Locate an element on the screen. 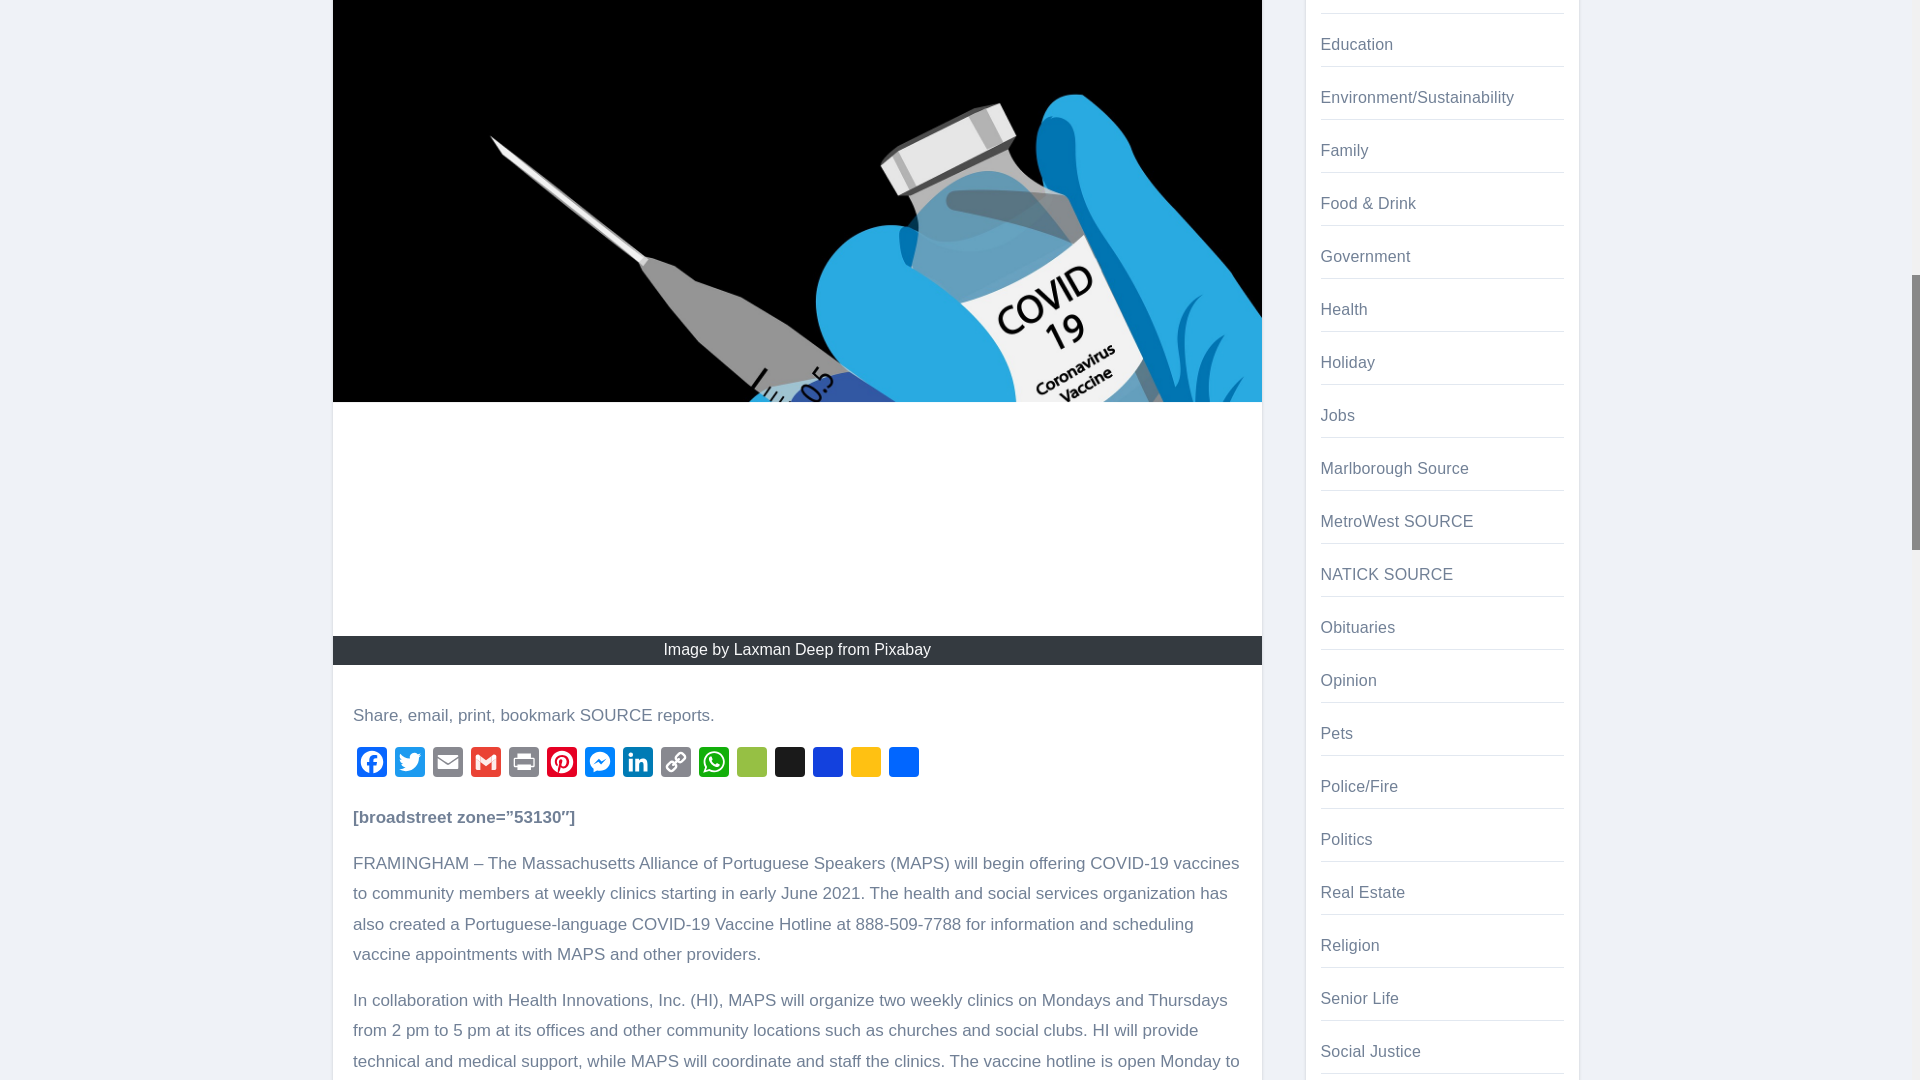 The height and width of the screenshot is (1080, 1920). Email is located at coordinates (447, 767).